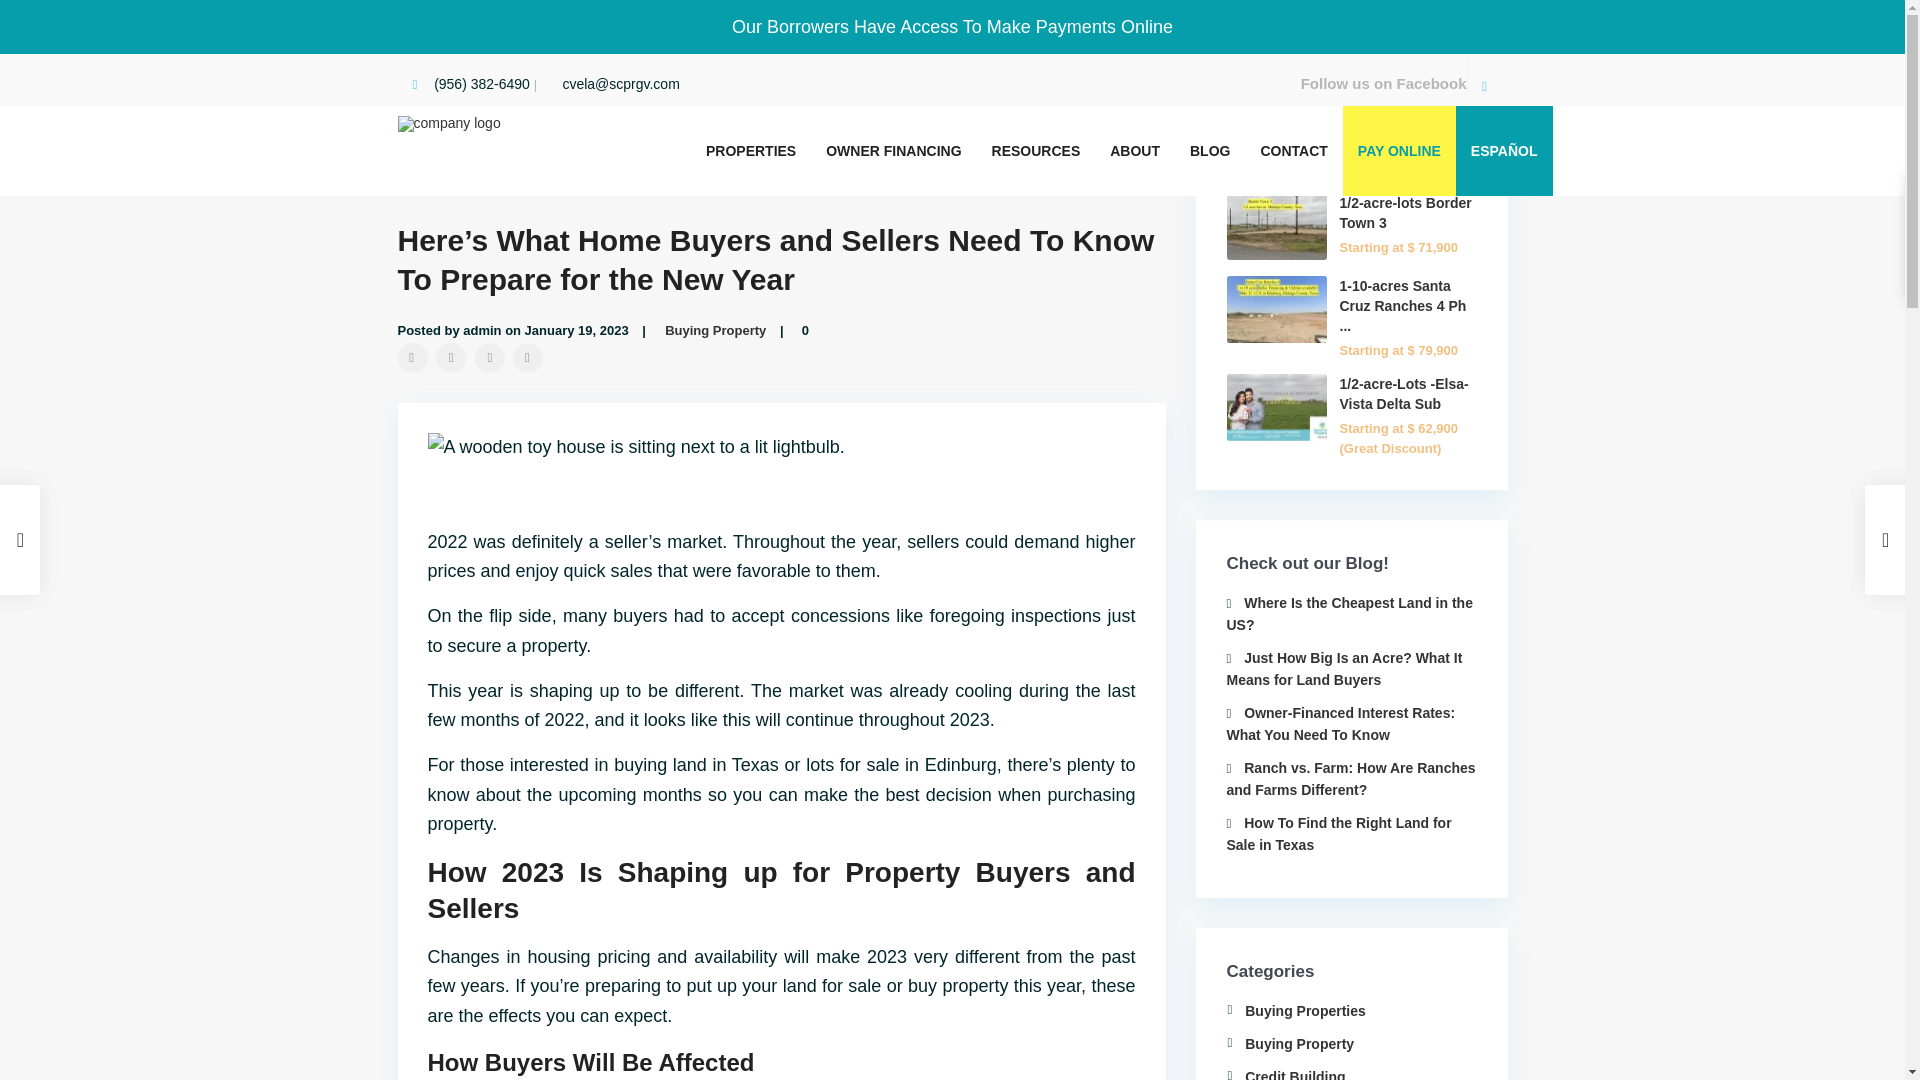 The width and height of the screenshot is (1920, 1080). Describe the element at coordinates (892, 150) in the screenshot. I see `OWNER FINANCING` at that location.